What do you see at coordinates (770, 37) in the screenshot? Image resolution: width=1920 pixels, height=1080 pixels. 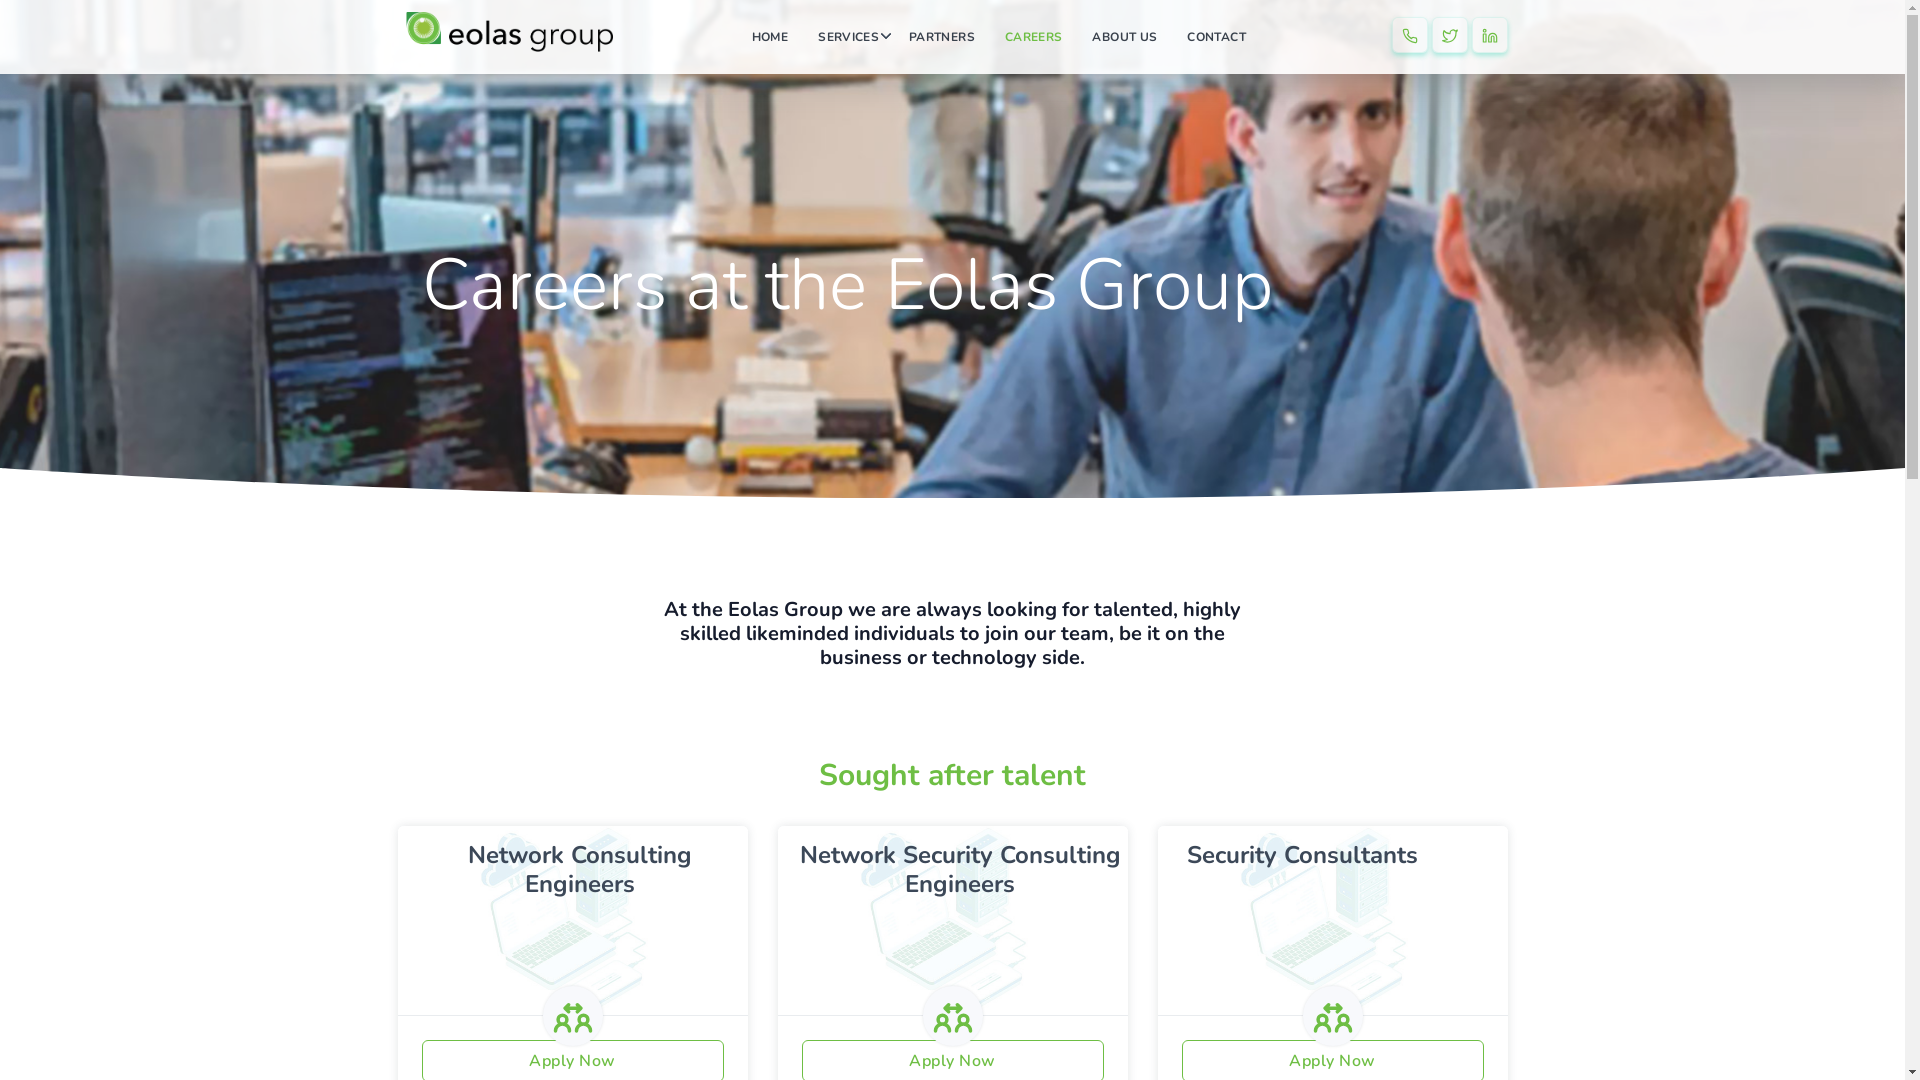 I see `HOME` at bounding box center [770, 37].